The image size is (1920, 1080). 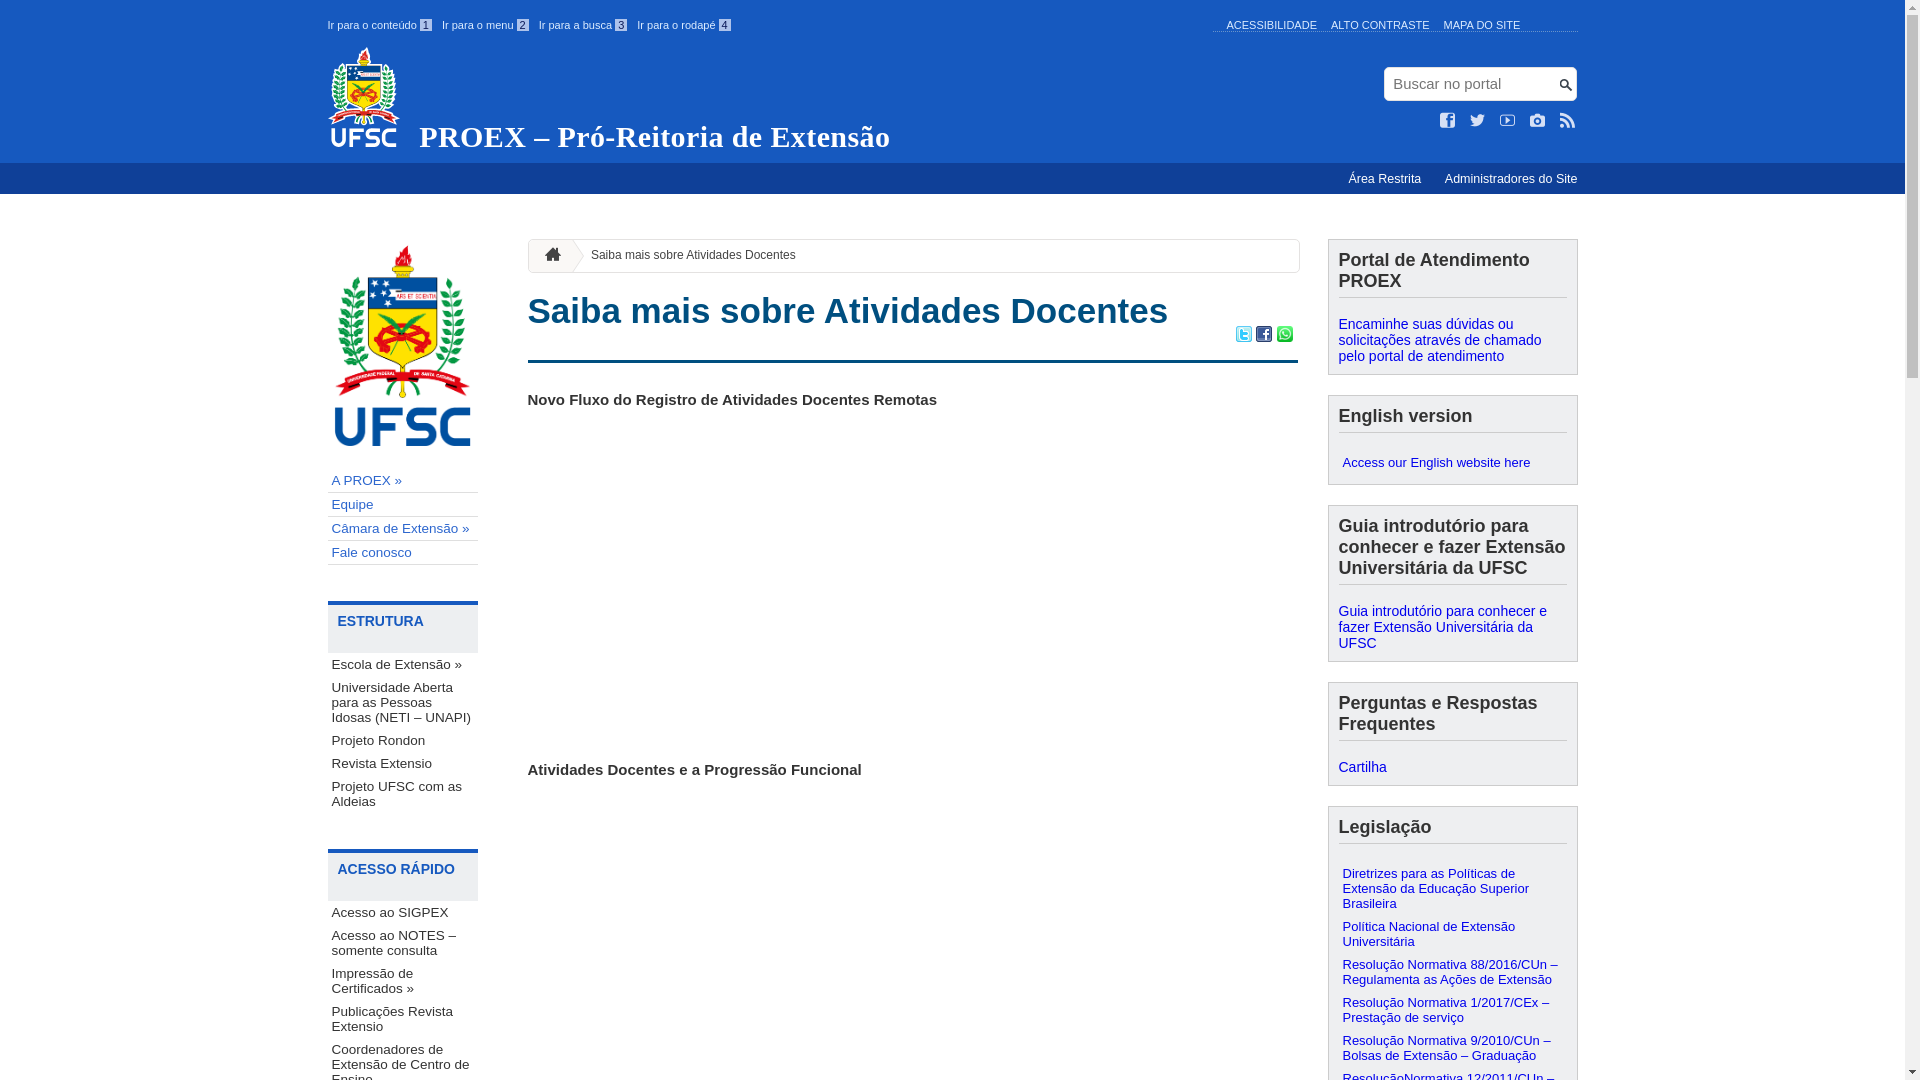 What do you see at coordinates (403, 740) in the screenshot?
I see `Projeto Rondon` at bounding box center [403, 740].